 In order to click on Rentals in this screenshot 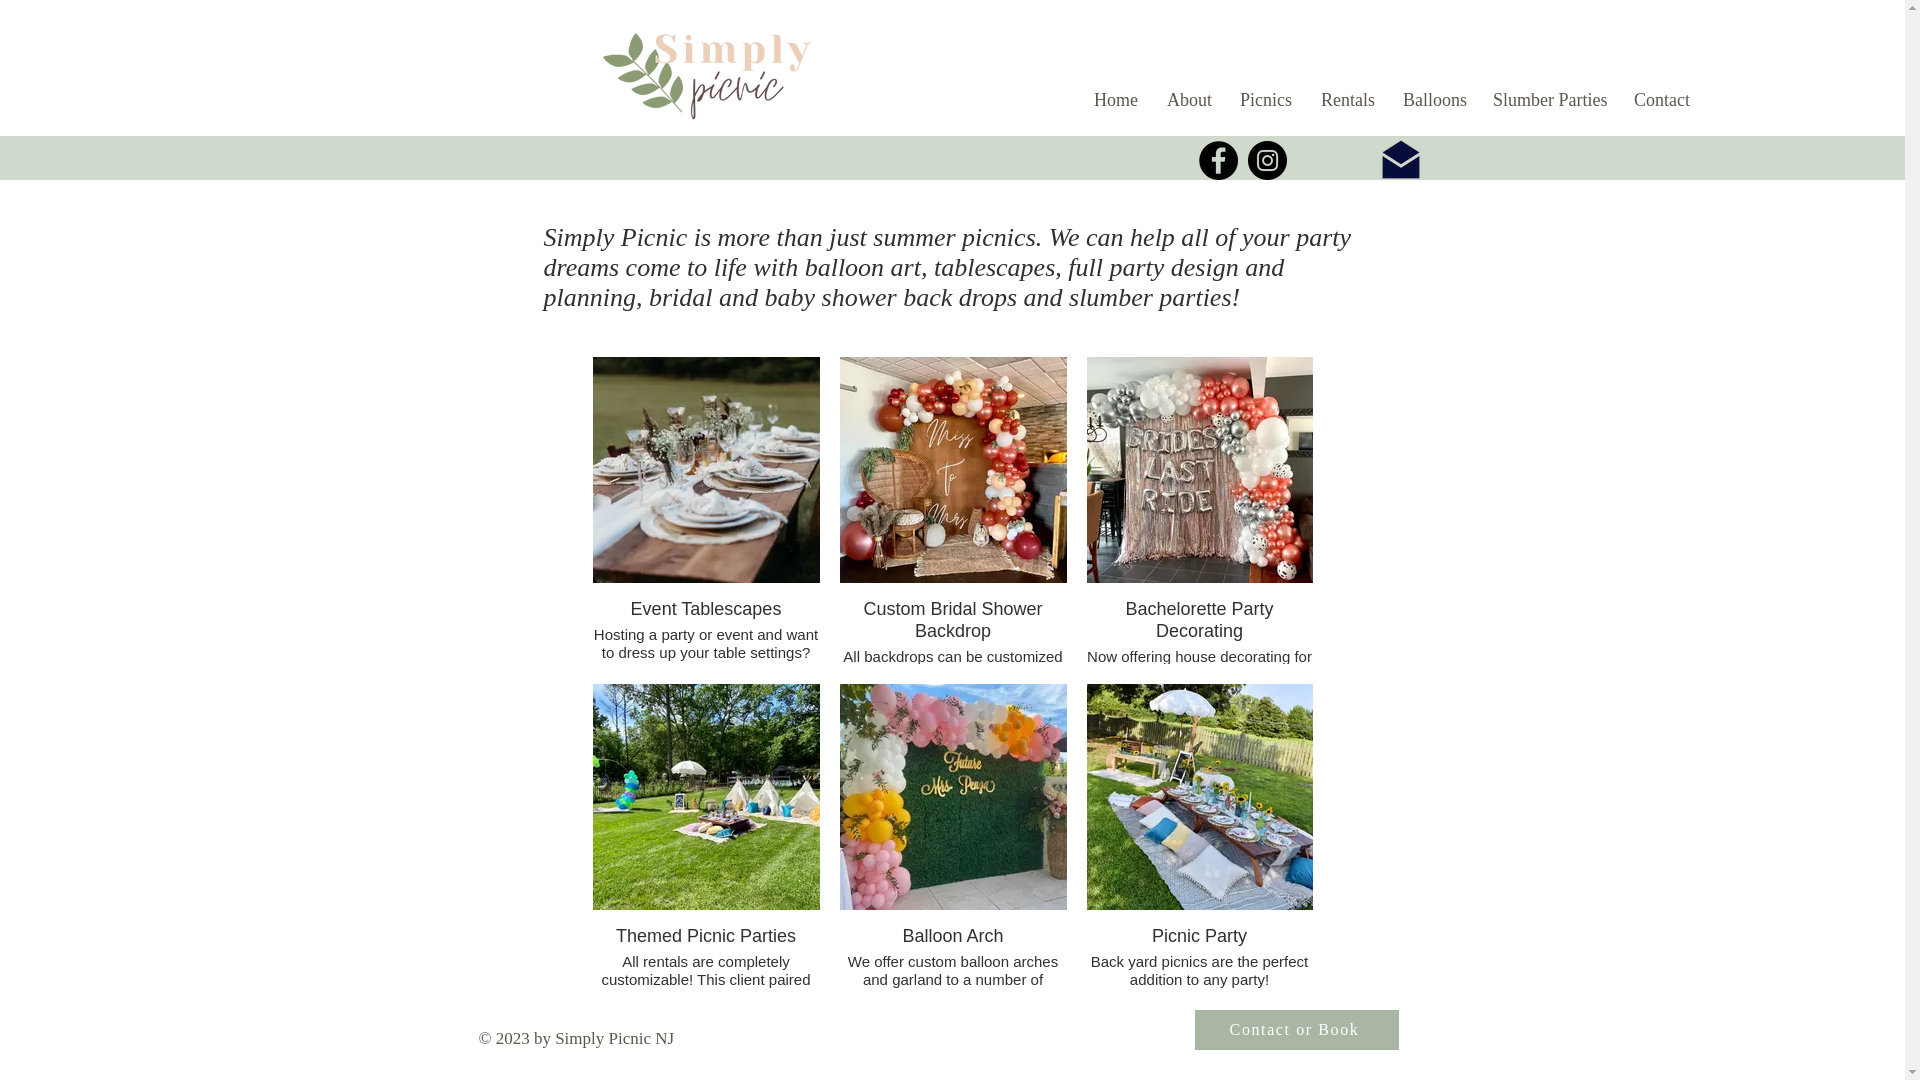, I will do `click(1346, 100)`.